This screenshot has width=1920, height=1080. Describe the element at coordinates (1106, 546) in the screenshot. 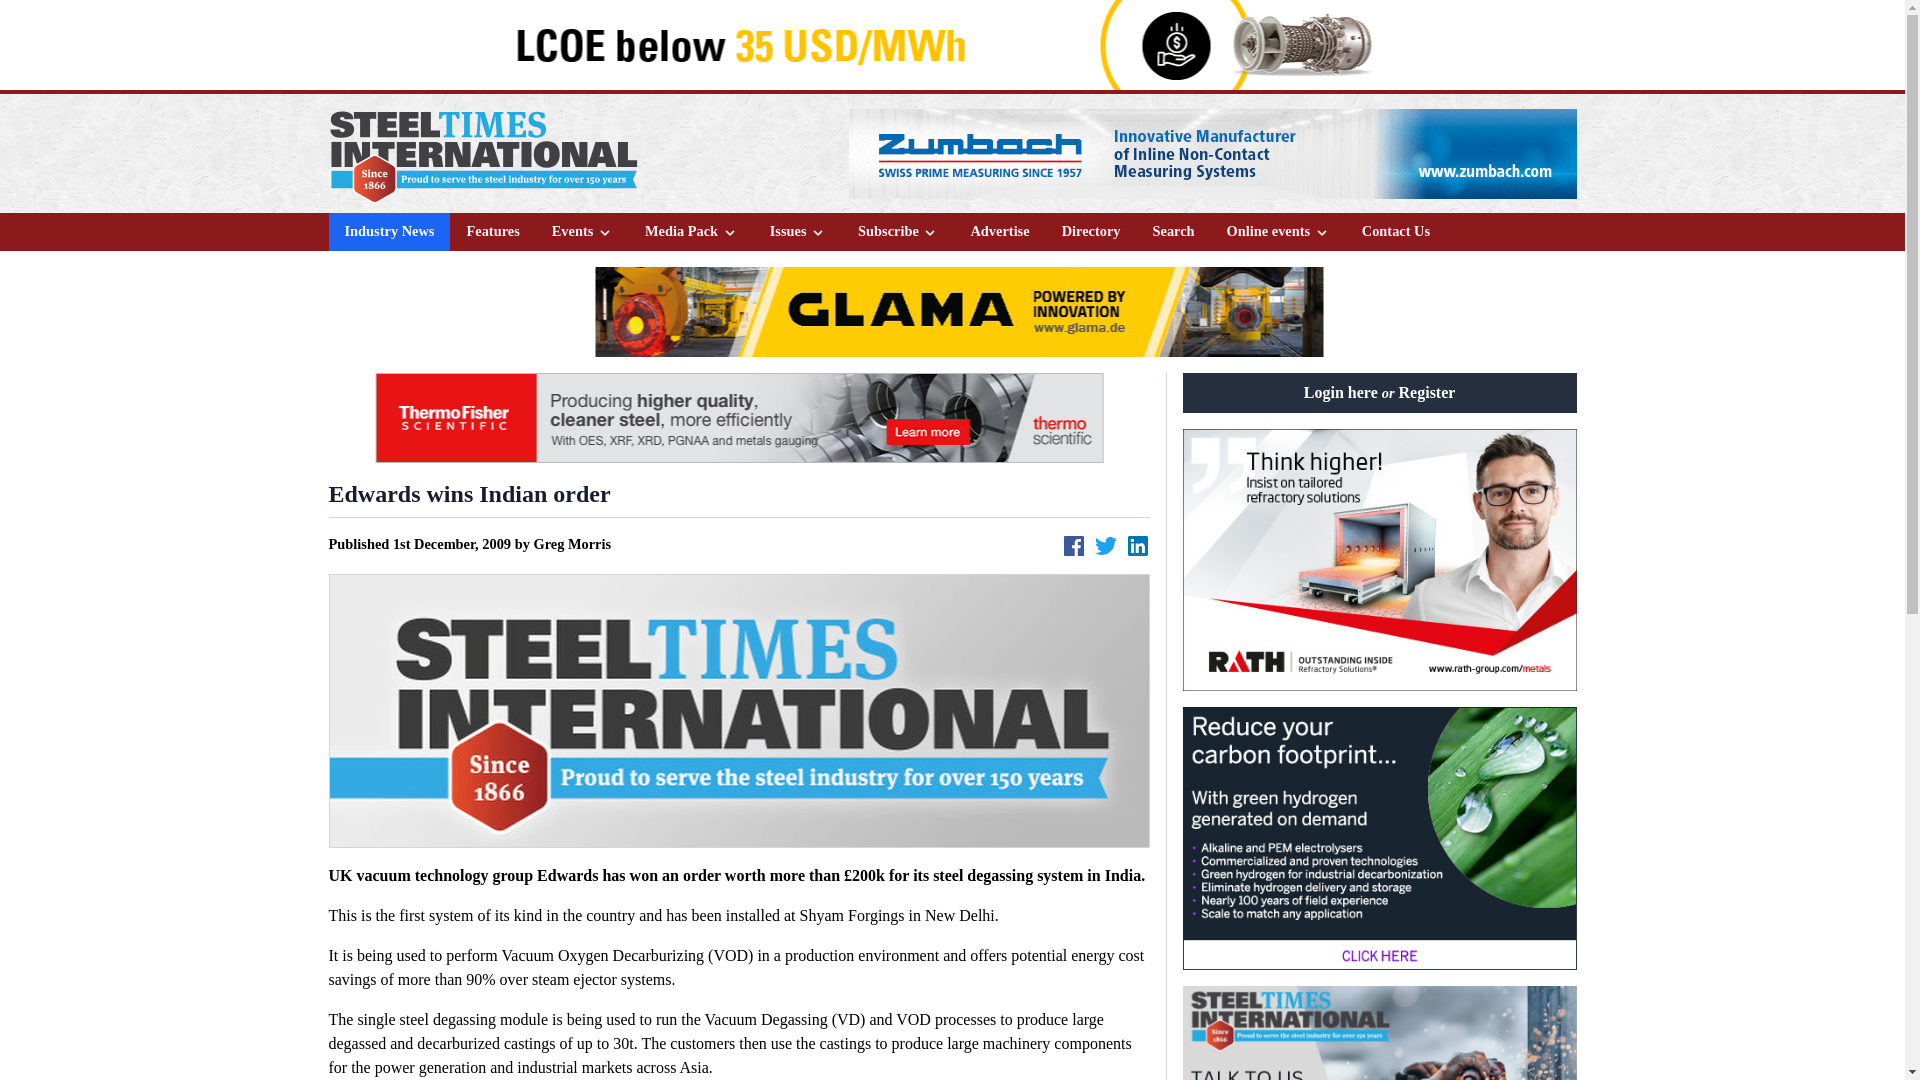

I see `Share on Twitter` at that location.